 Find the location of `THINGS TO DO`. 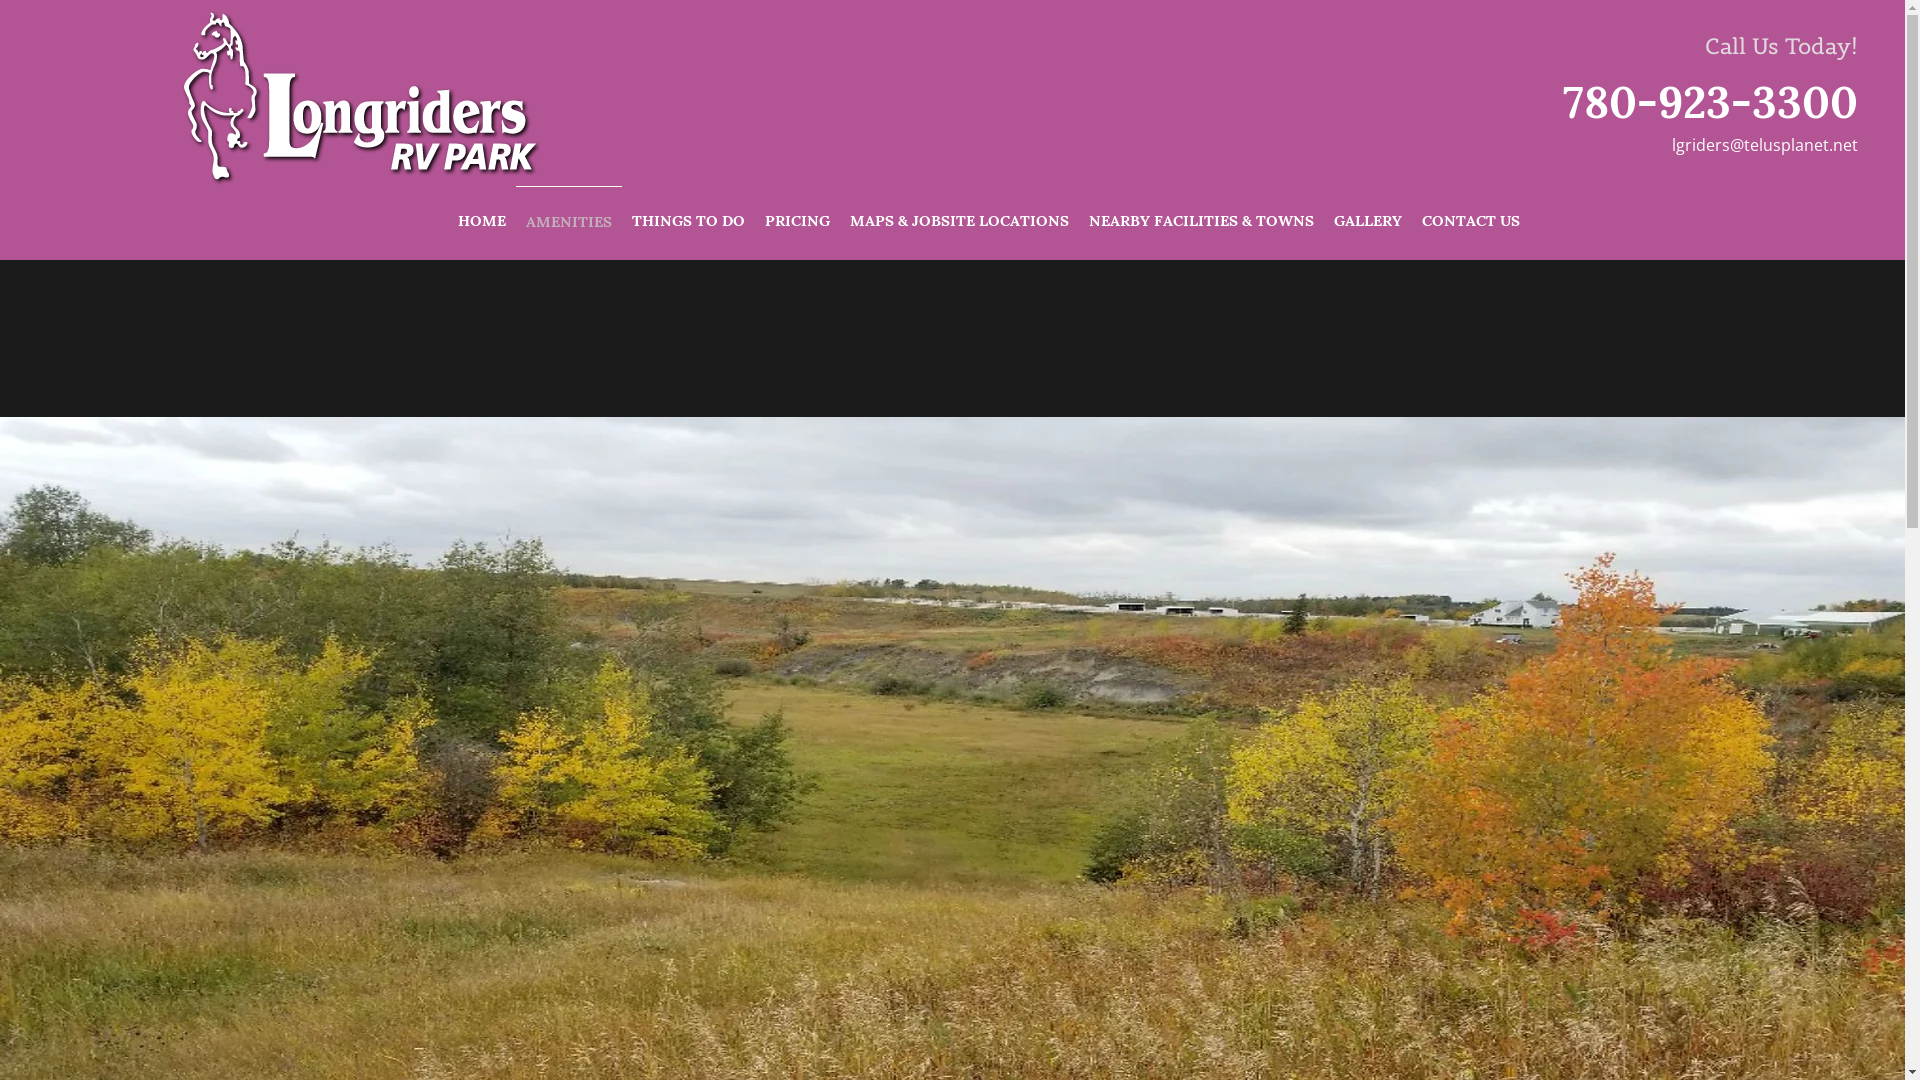

THINGS TO DO is located at coordinates (688, 219).